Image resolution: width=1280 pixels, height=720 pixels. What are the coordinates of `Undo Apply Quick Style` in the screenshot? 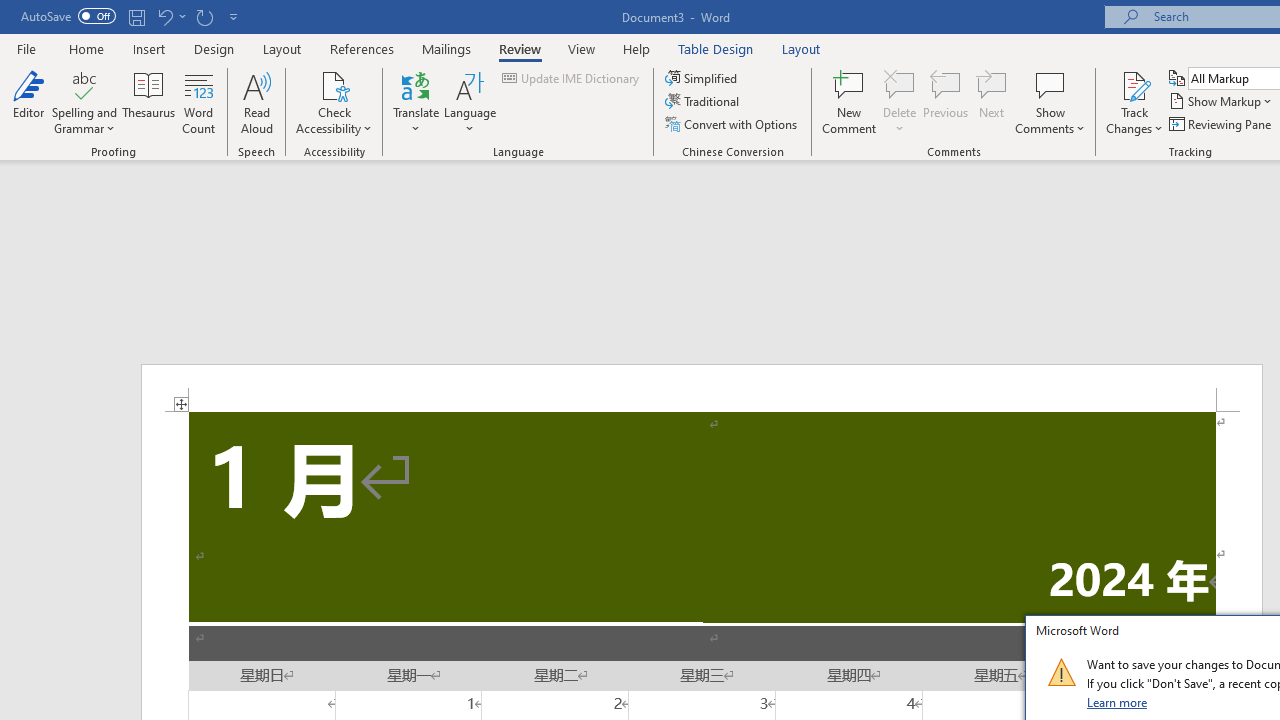 It's located at (164, 16).